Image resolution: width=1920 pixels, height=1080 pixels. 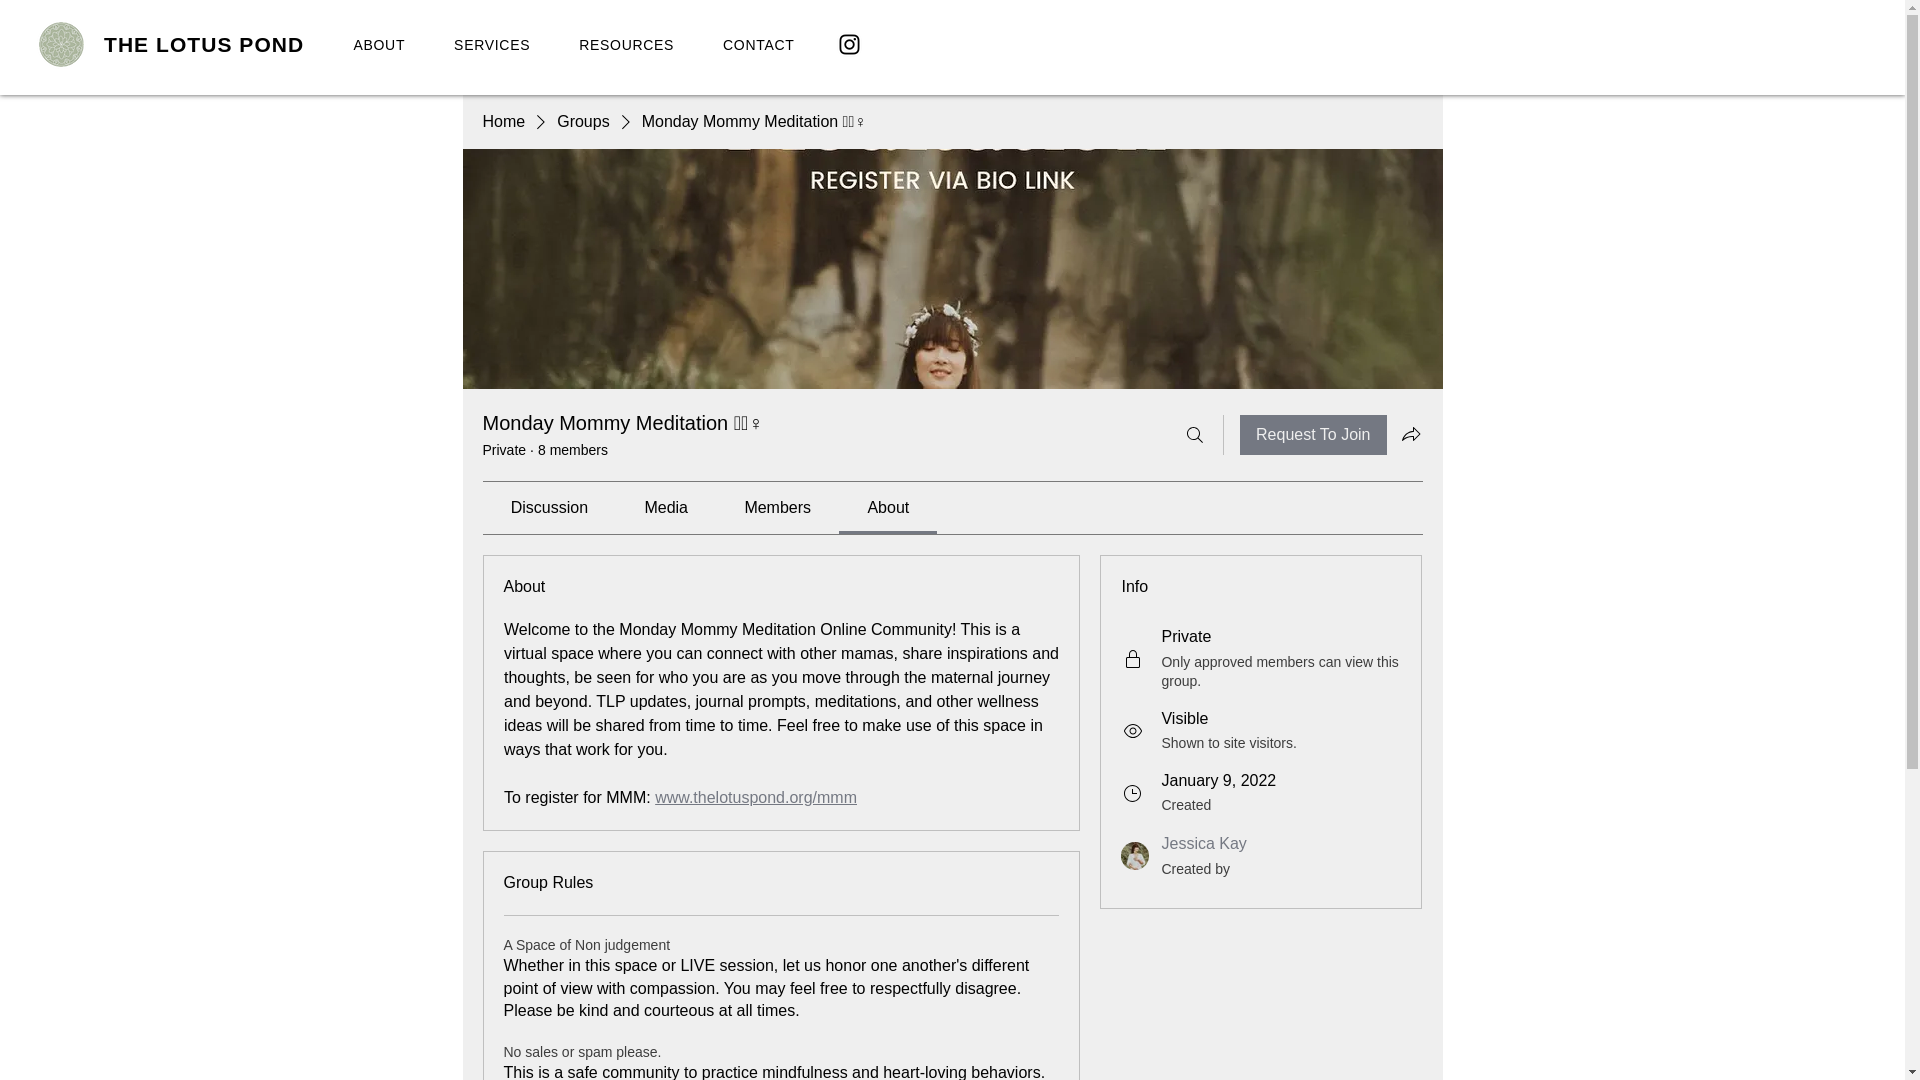 I want to click on THE LOTUS POND , so click(x=574, y=44).